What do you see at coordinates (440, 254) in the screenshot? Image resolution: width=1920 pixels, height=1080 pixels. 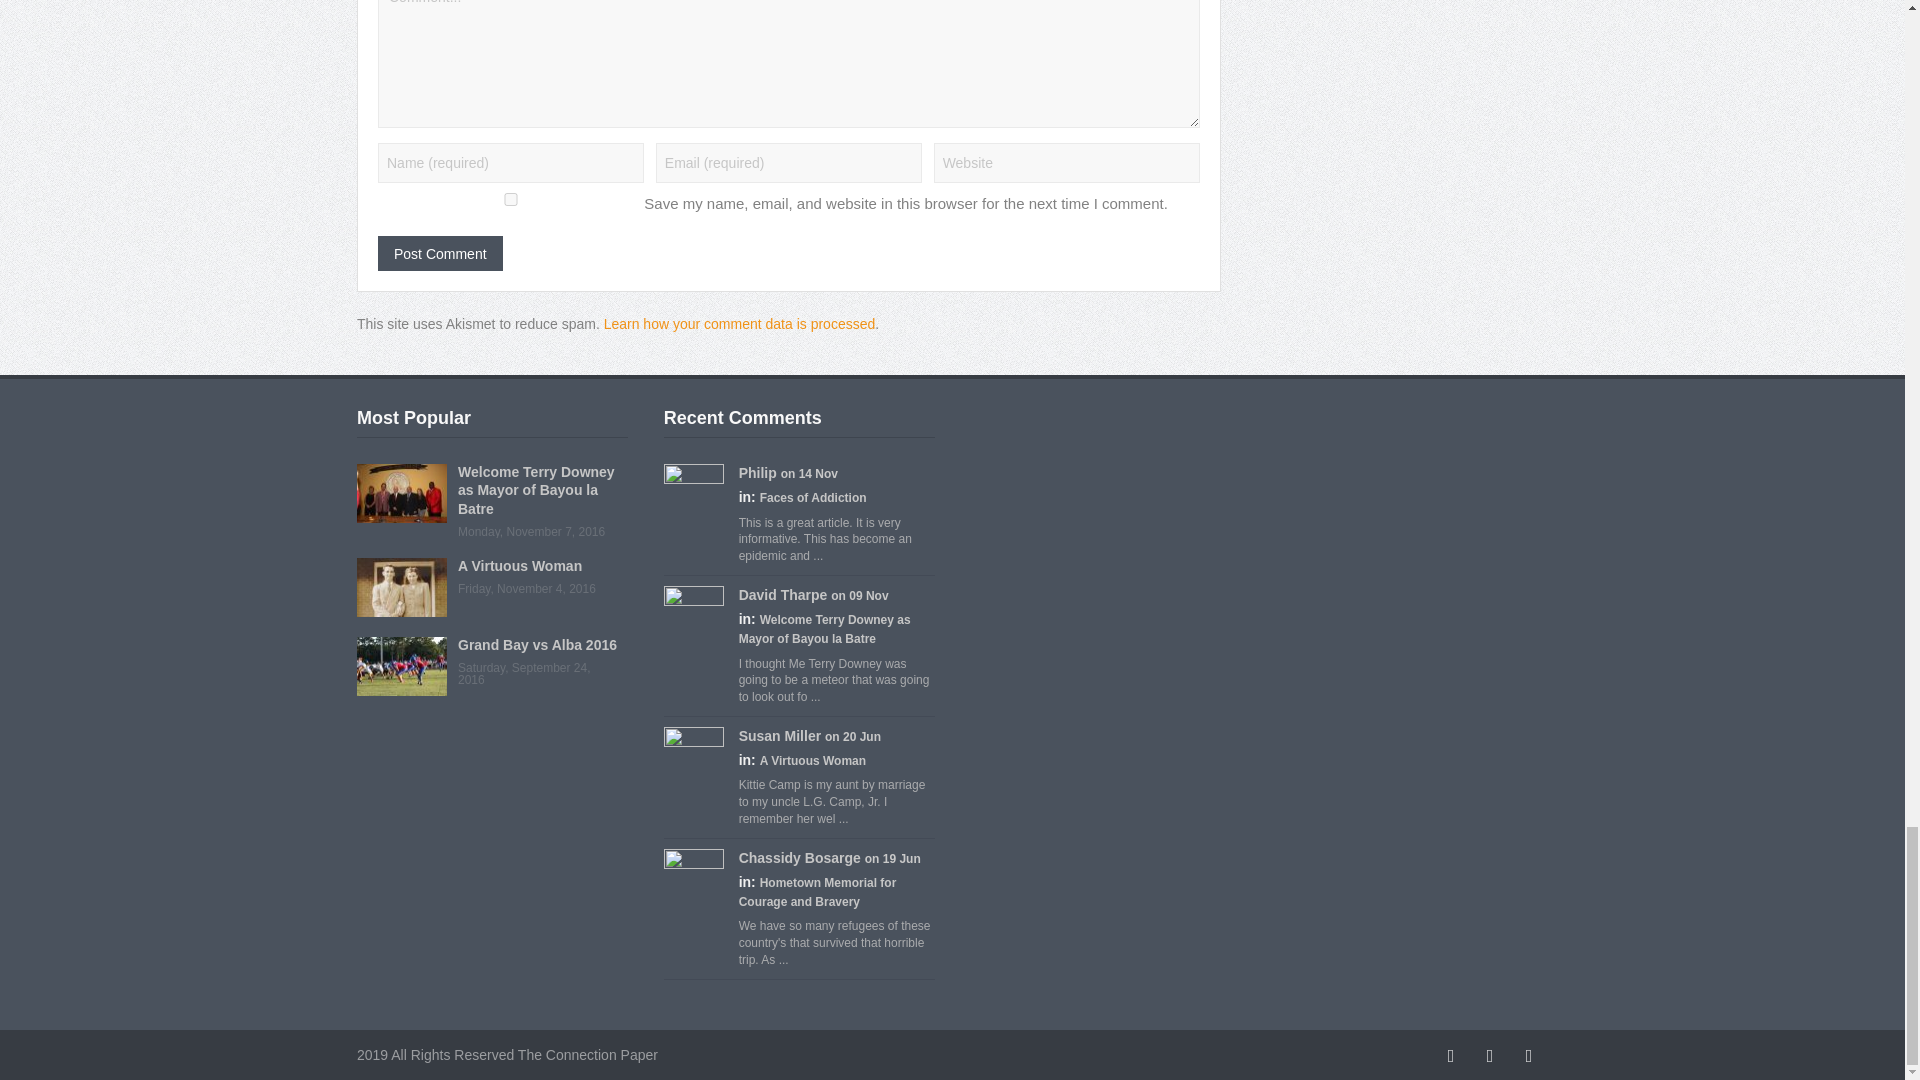 I see `Post Comment` at bounding box center [440, 254].